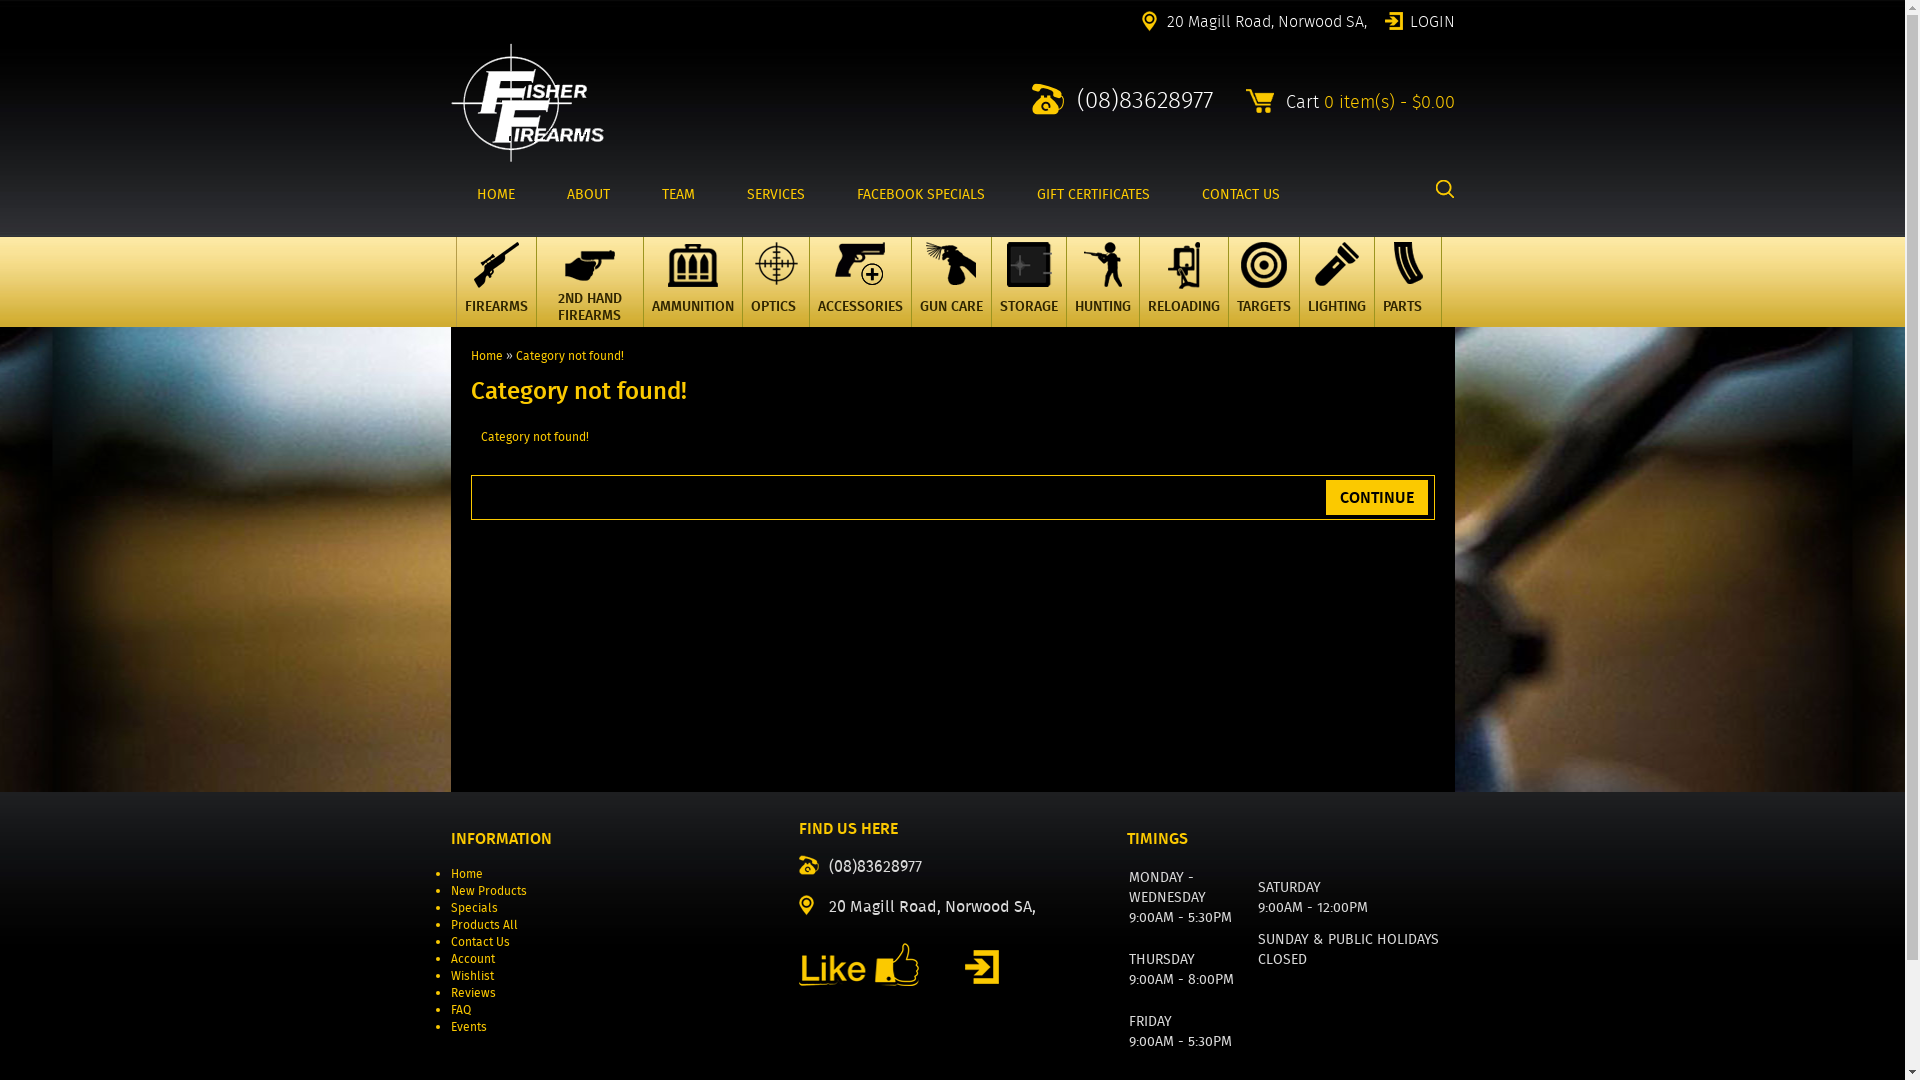  I want to click on LIGHTING, so click(1336, 282).